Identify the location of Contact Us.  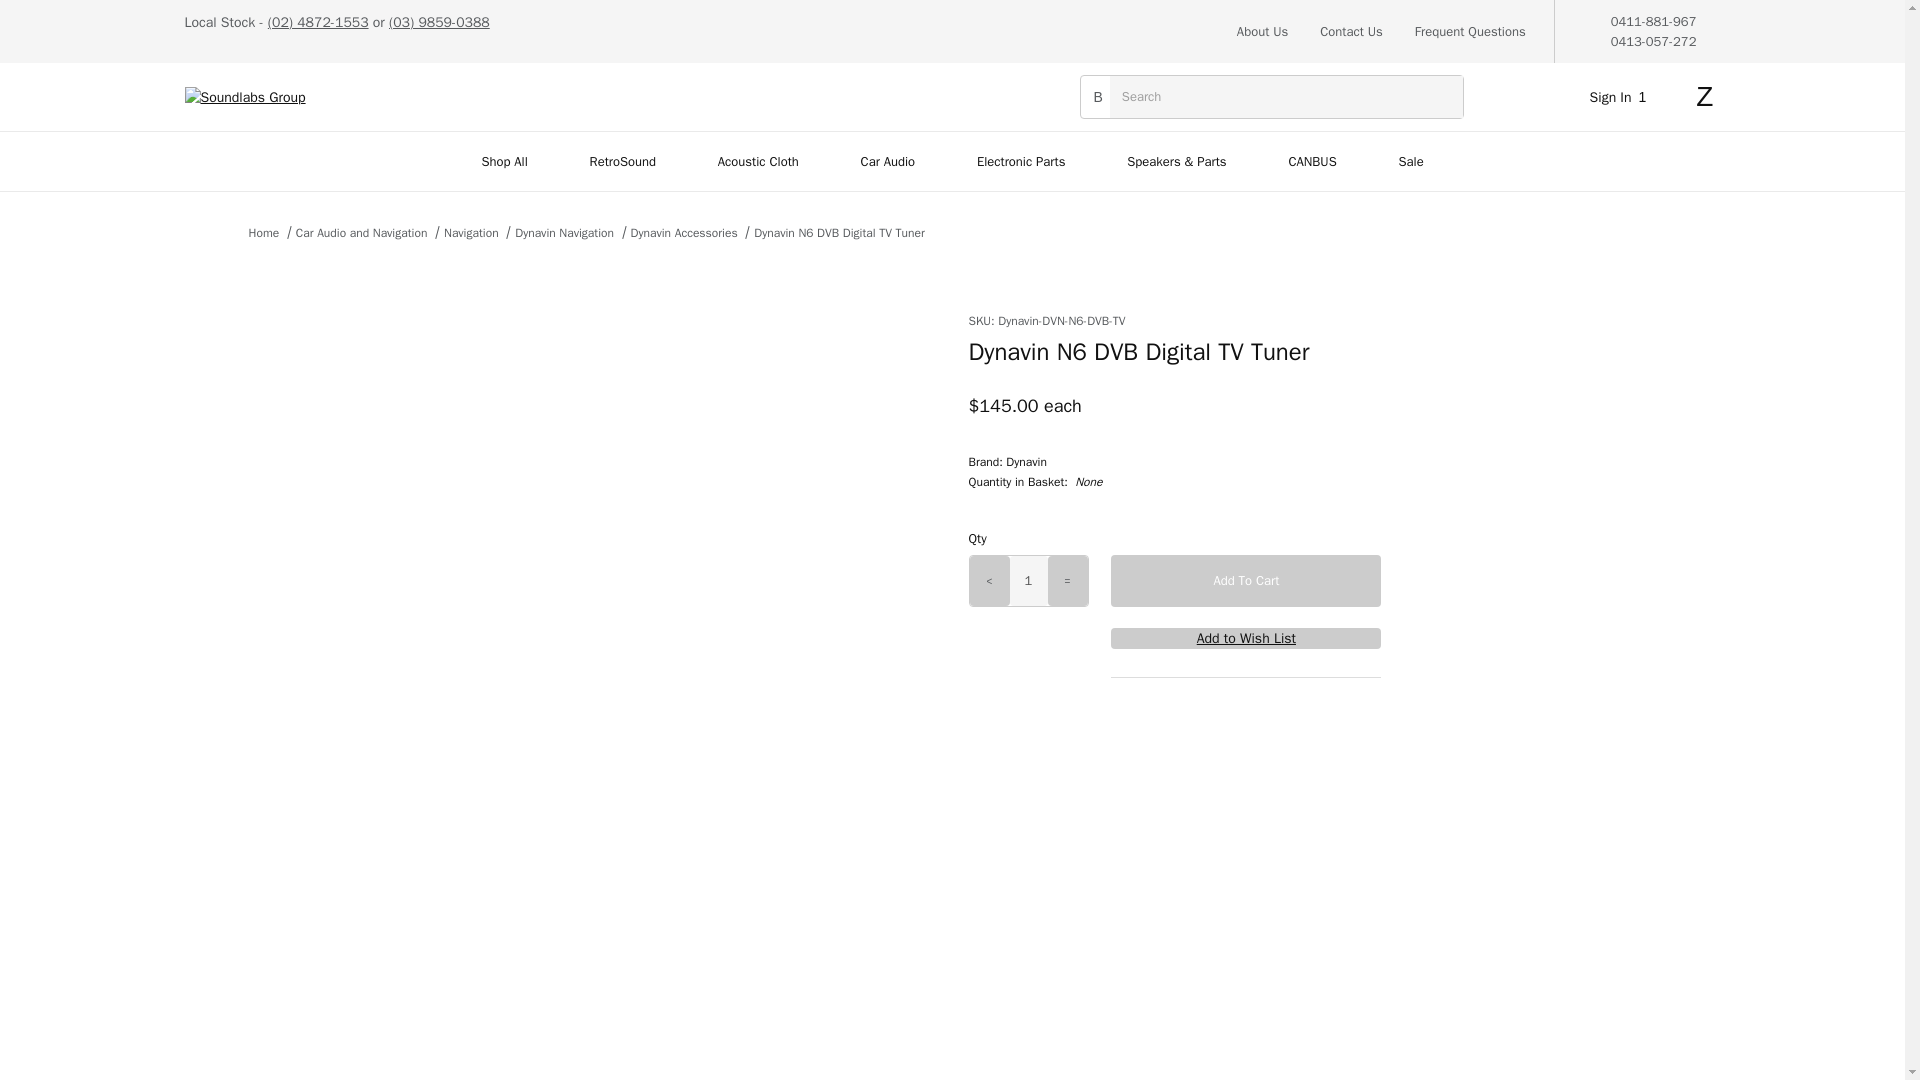
(1351, 32).